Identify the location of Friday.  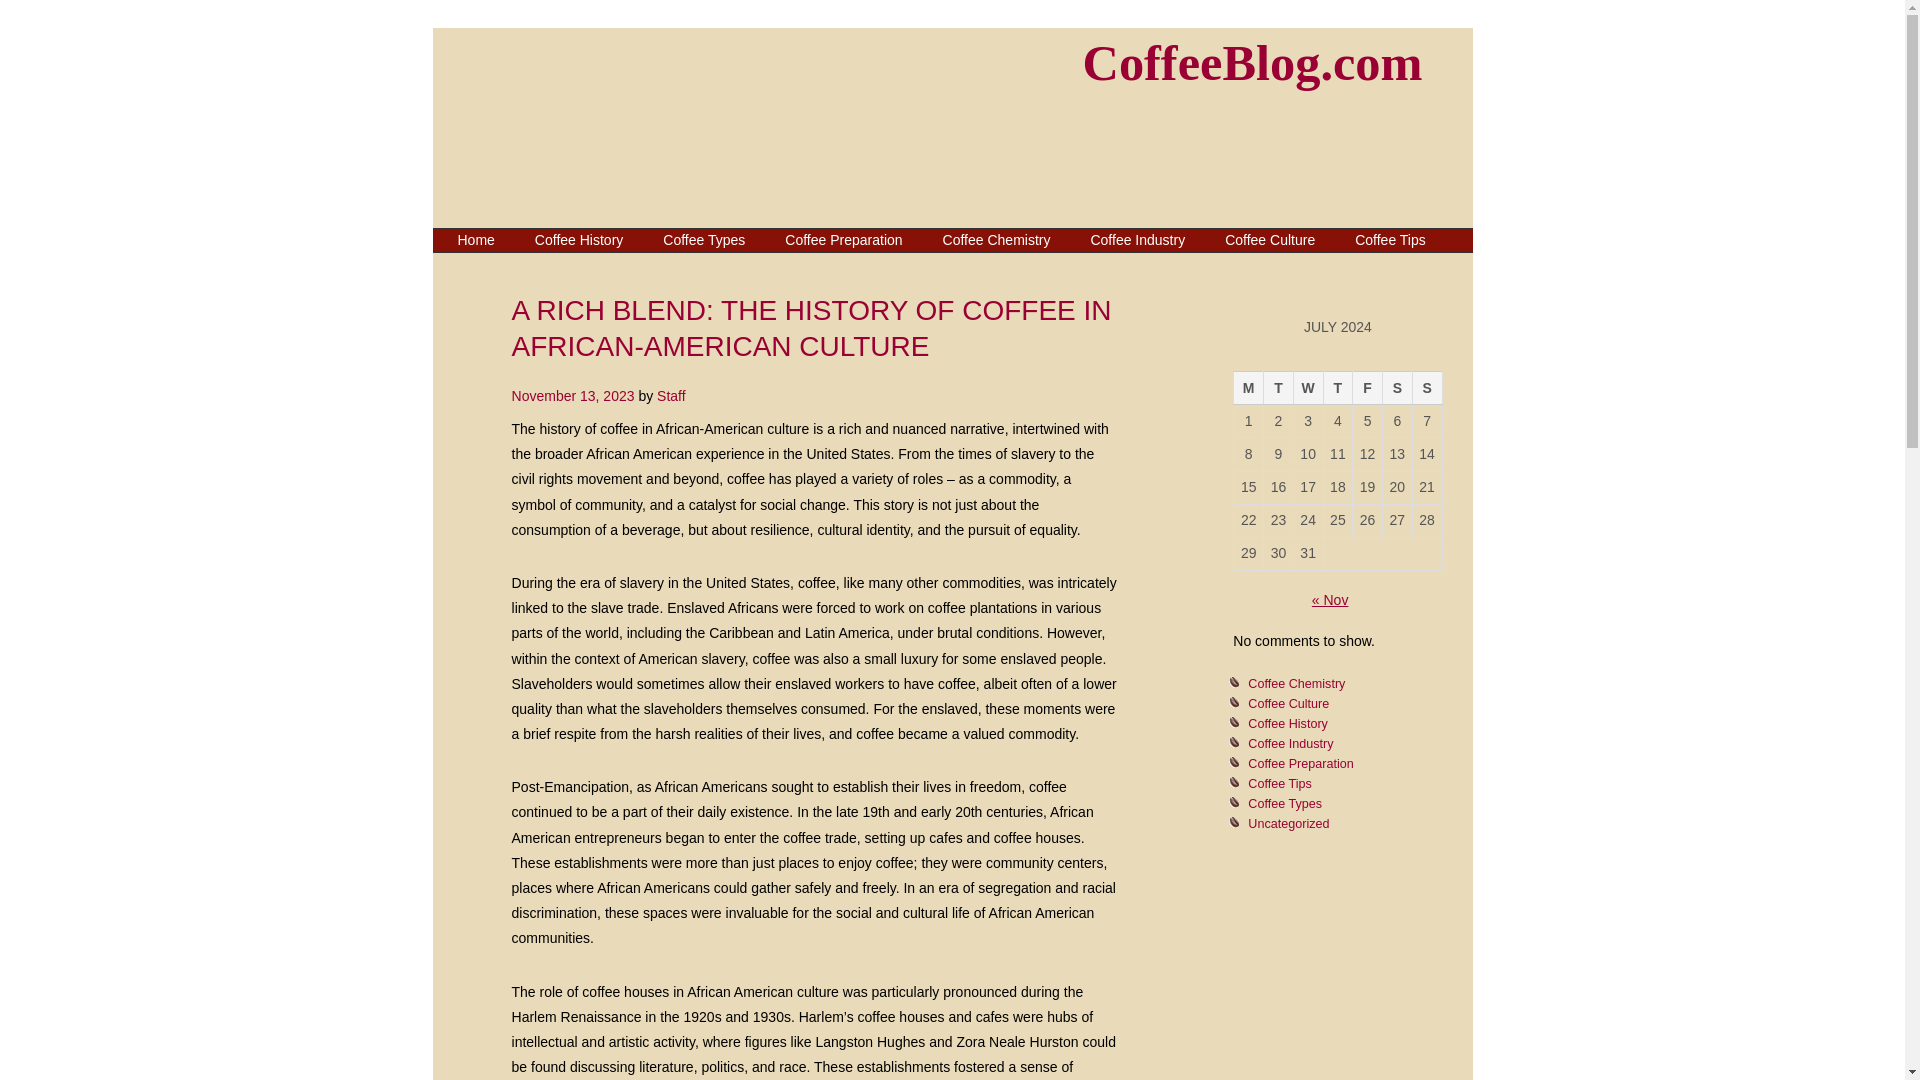
(1368, 388).